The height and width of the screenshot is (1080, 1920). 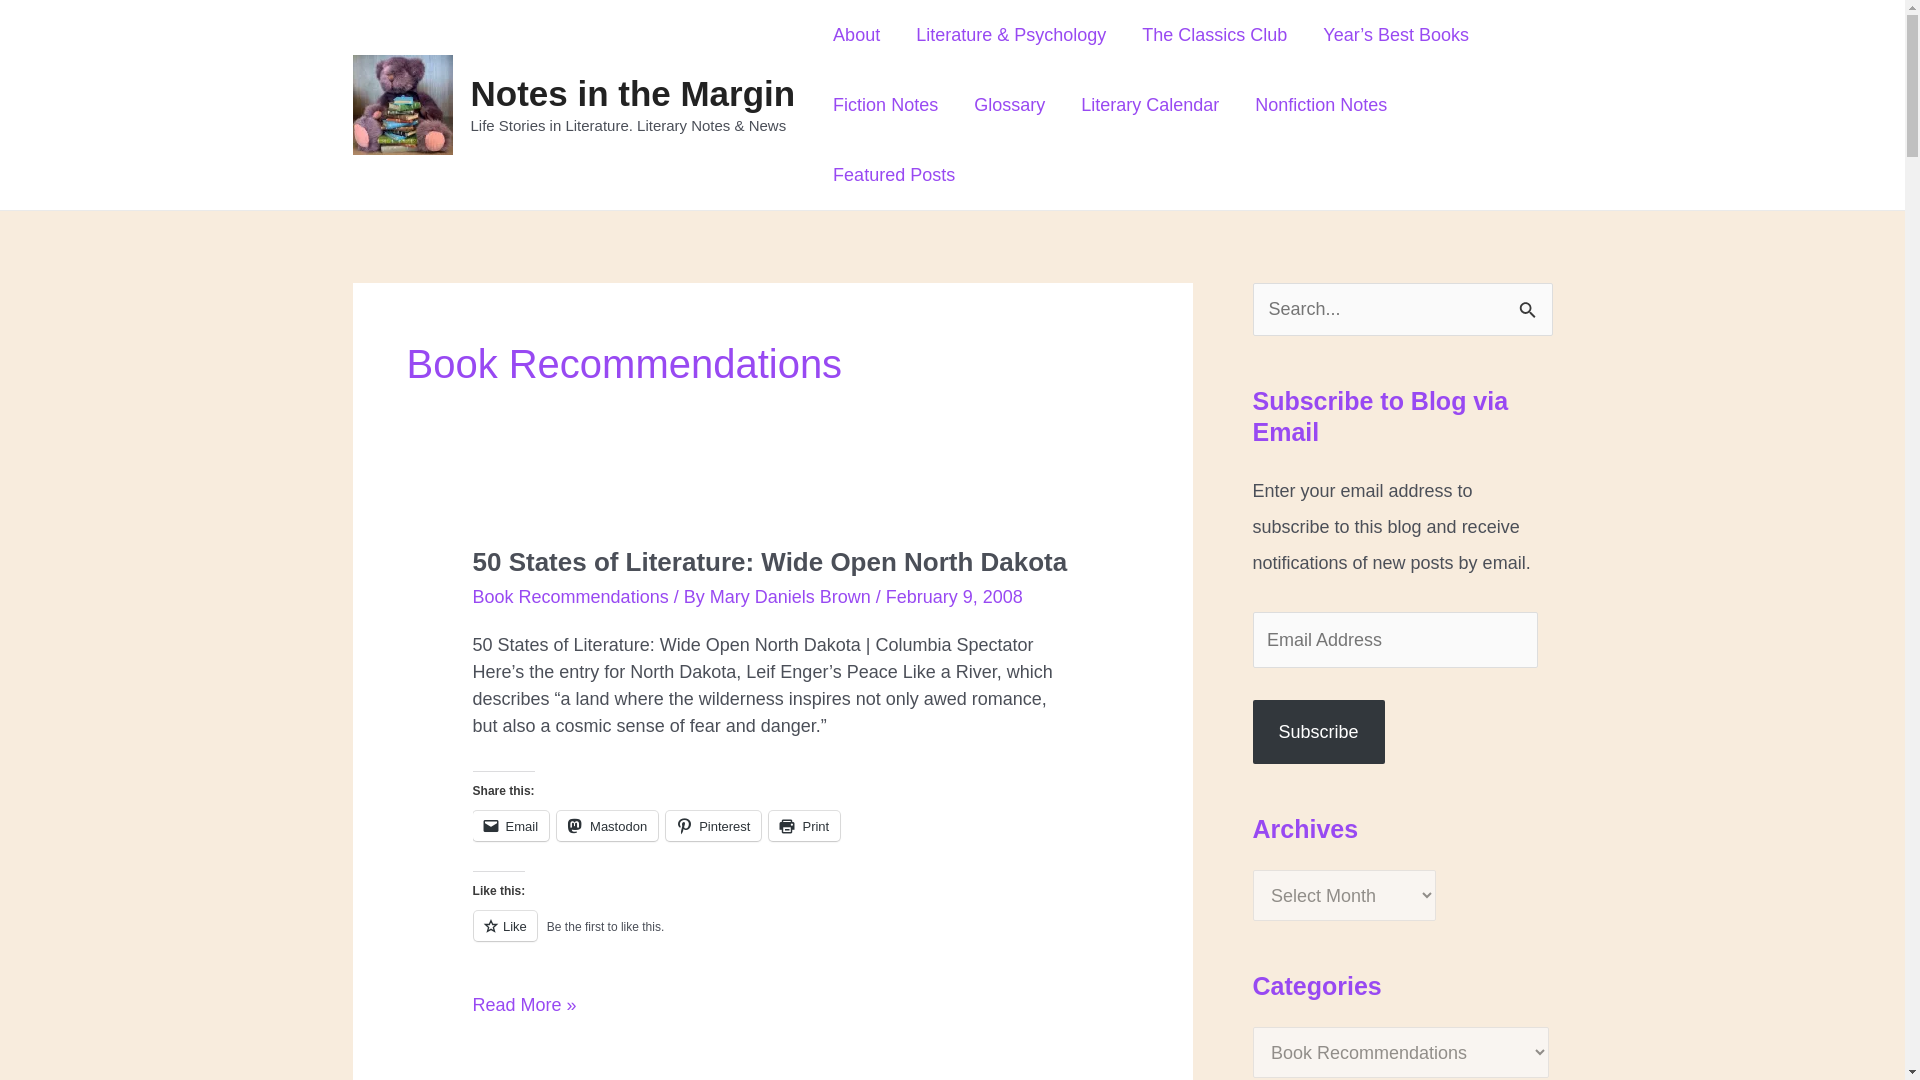 What do you see at coordinates (1150, 105) in the screenshot?
I see `Literary Calendar` at bounding box center [1150, 105].